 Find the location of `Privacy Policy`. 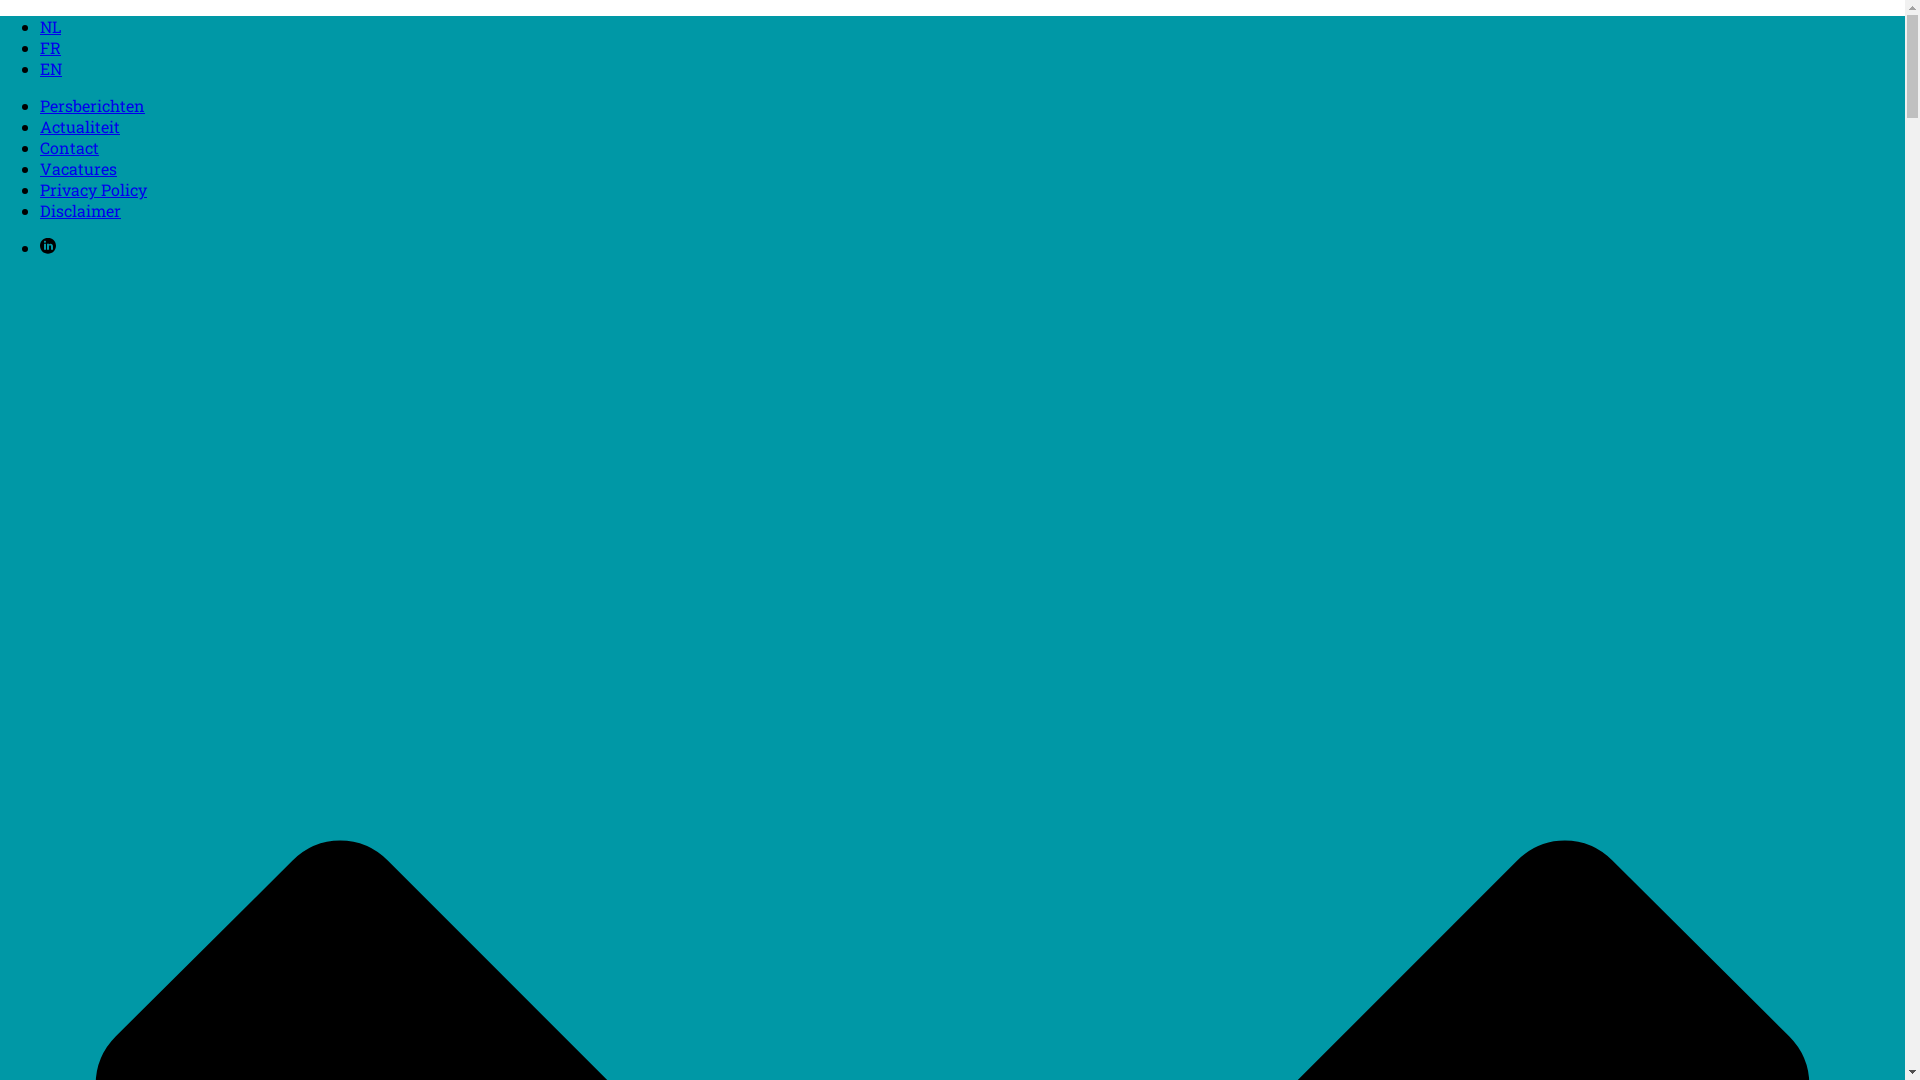

Privacy Policy is located at coordinates (94, 190).